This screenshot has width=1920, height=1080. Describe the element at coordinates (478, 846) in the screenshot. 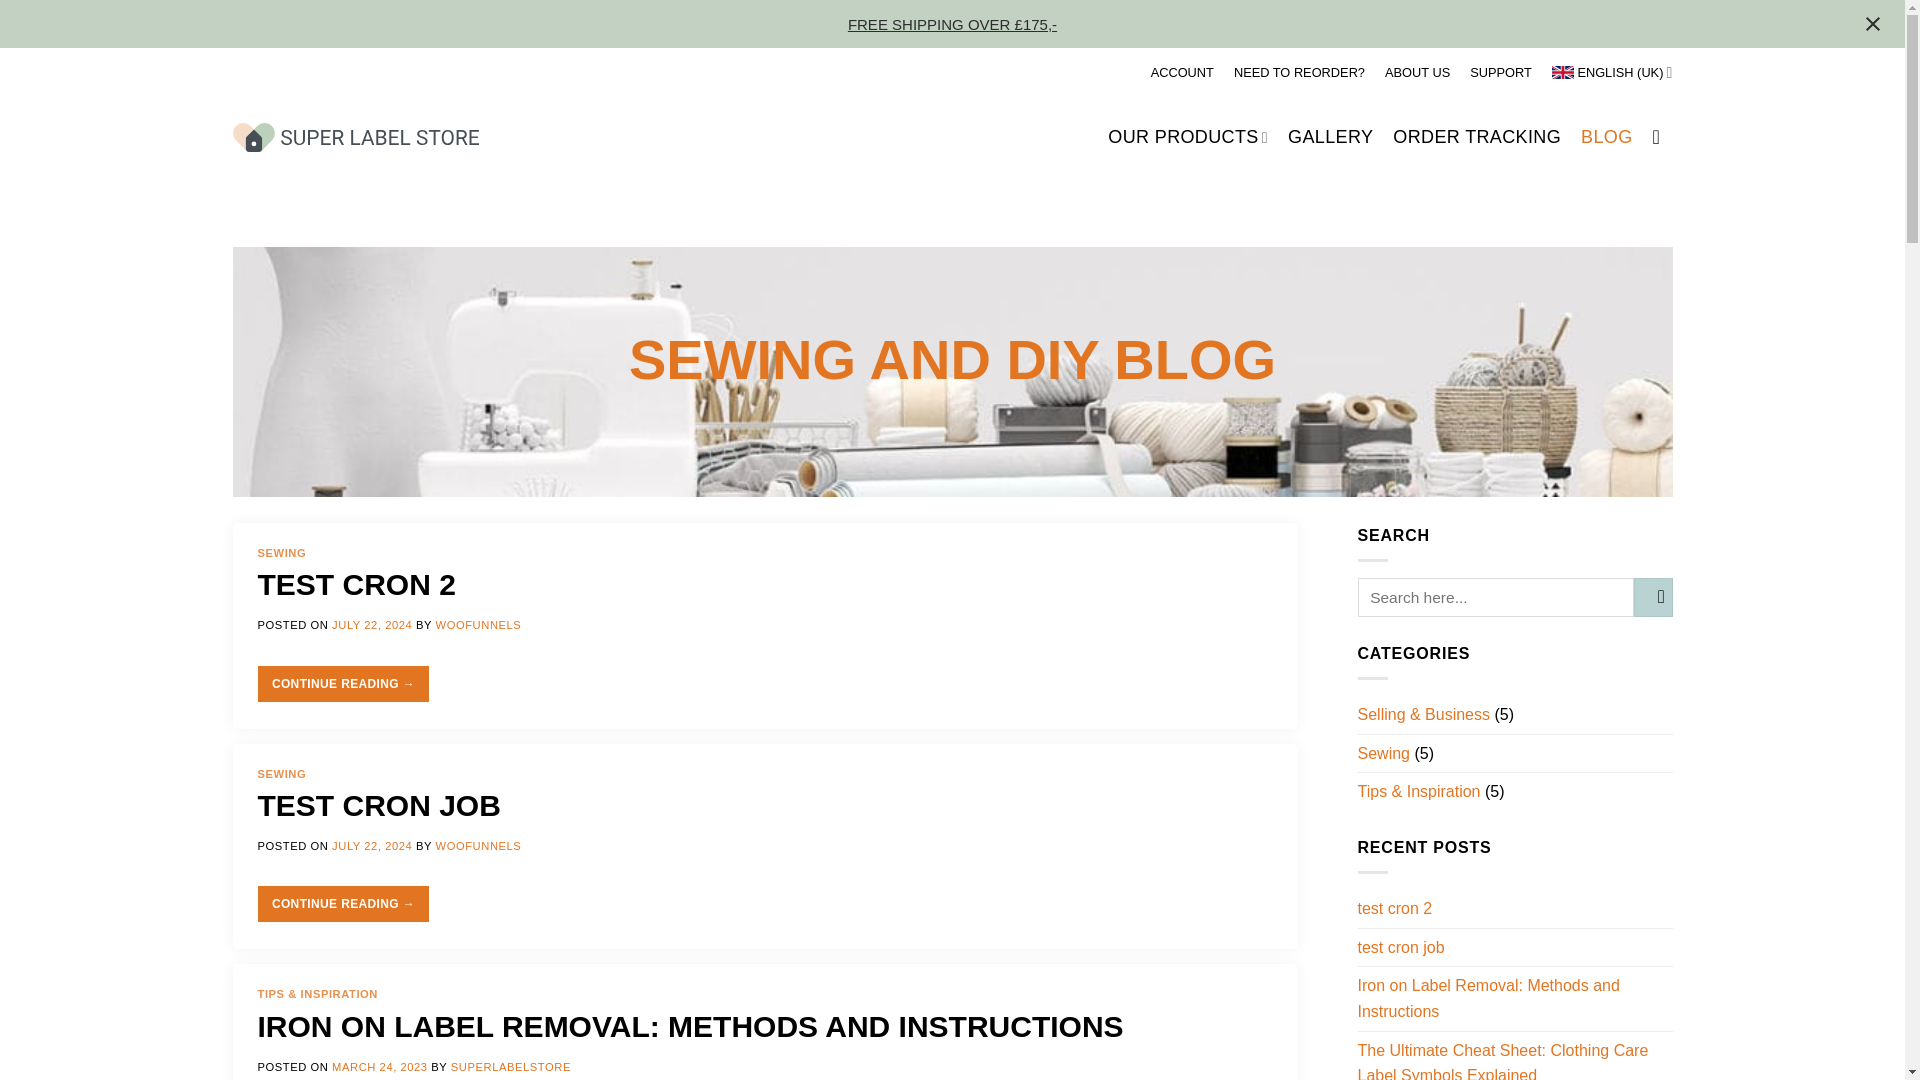

I see `WOOFUNNELS` at that location.